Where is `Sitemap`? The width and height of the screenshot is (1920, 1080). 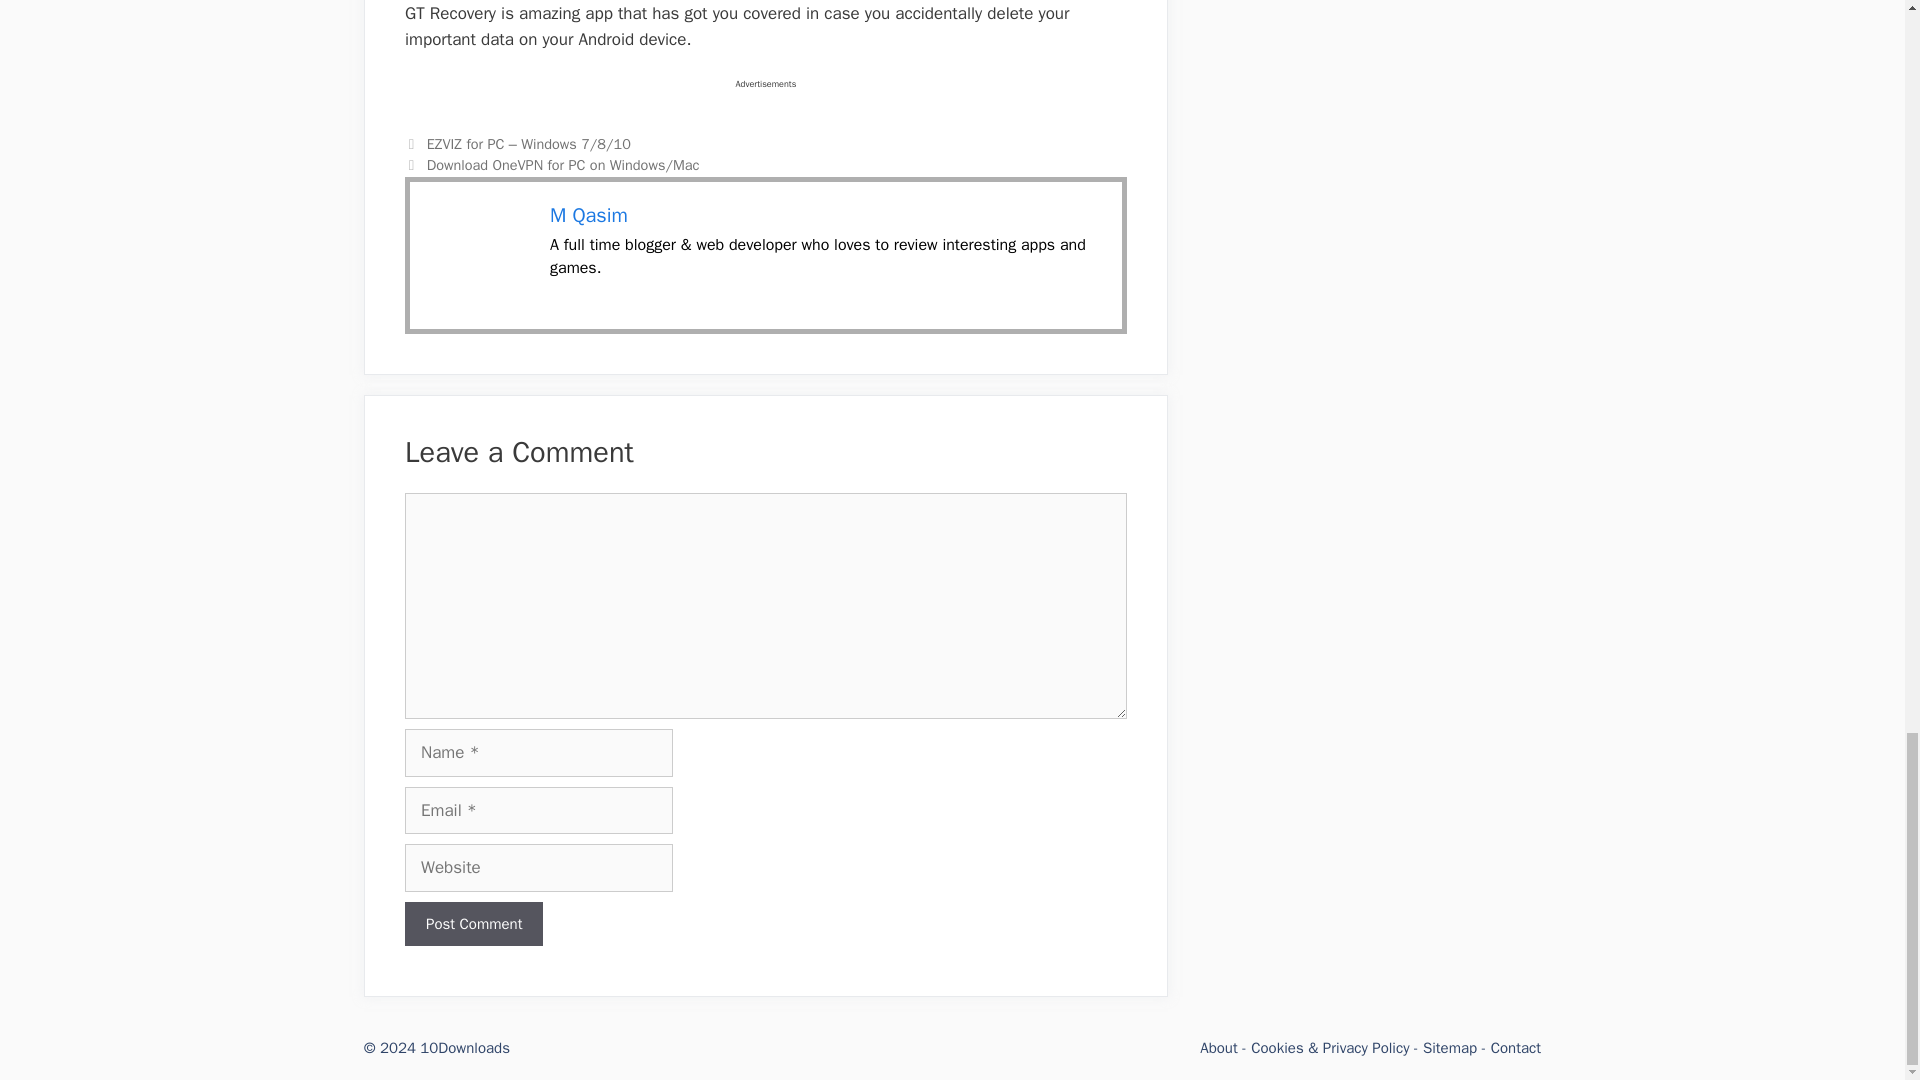
Sitemap is located at coordinates (1449, 1048).